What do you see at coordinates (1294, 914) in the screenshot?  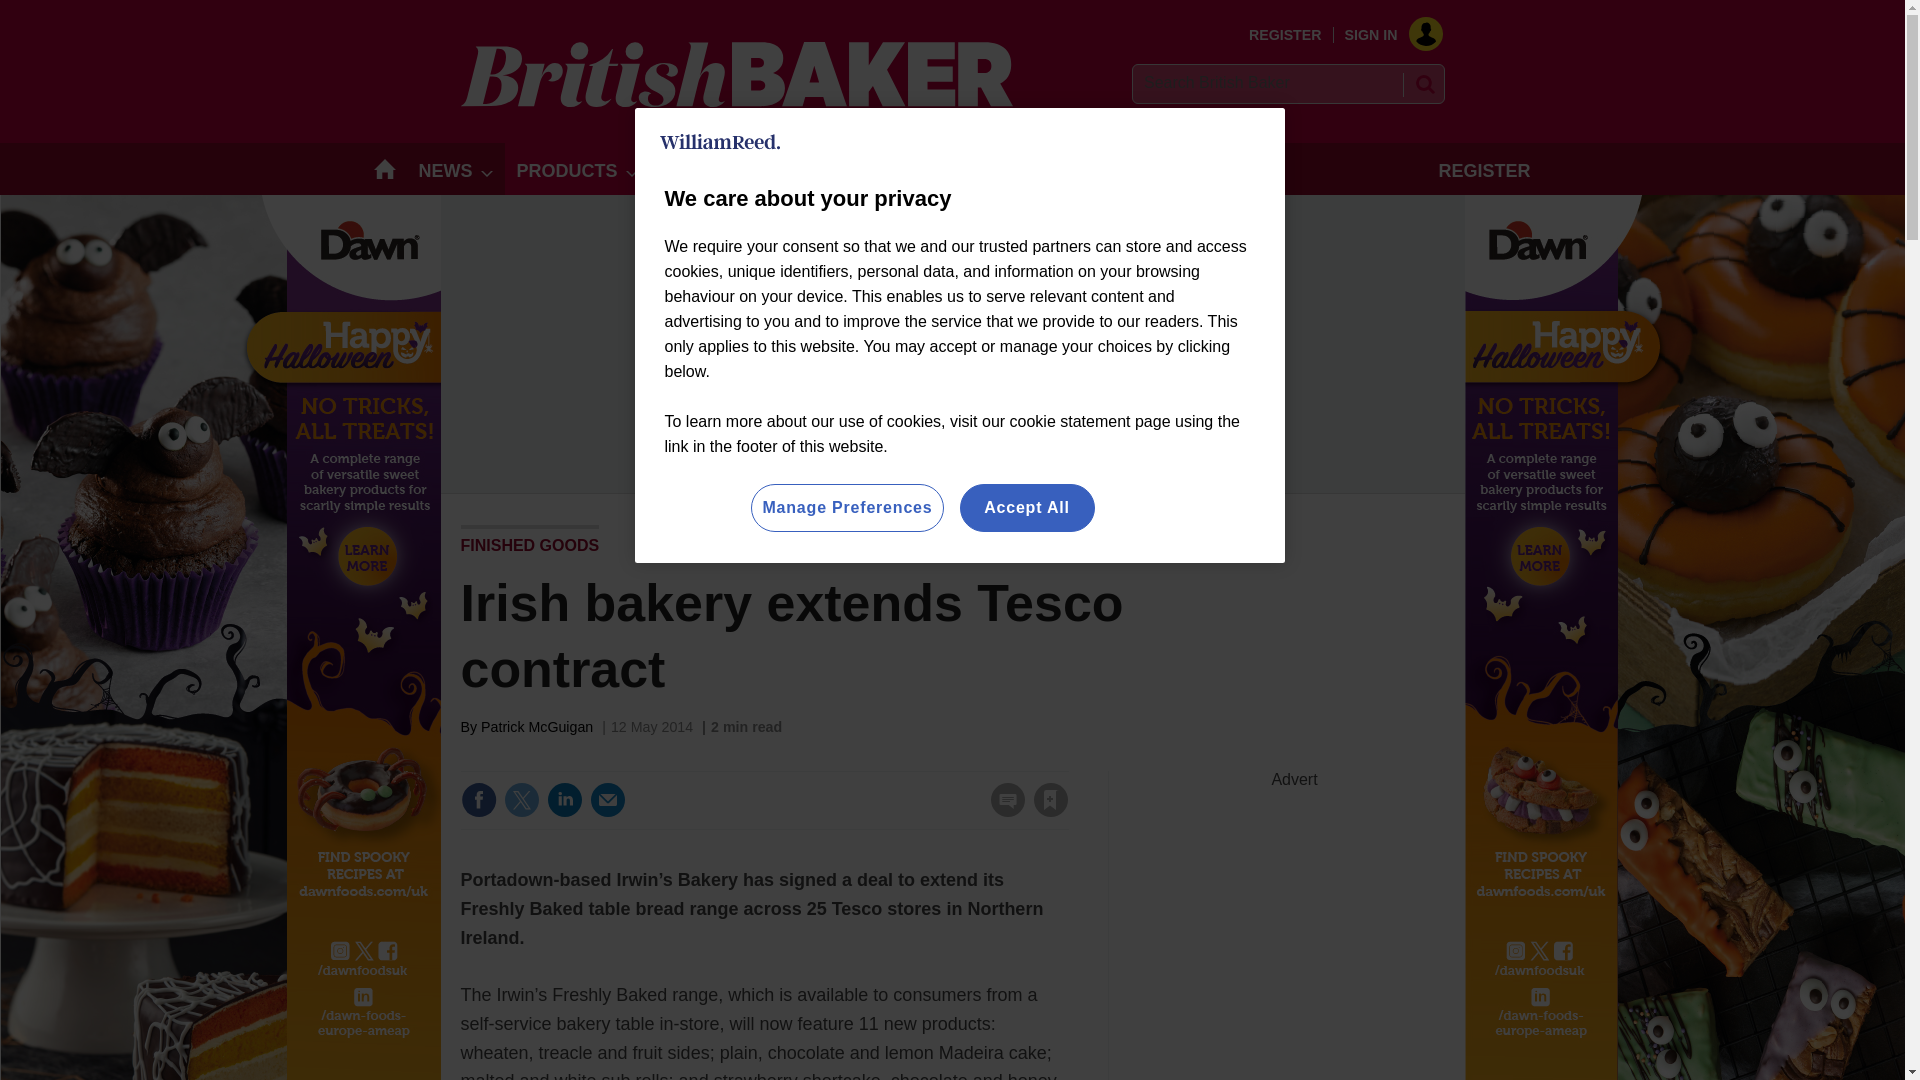 I see `3rd party ad content` at bounding box center [1294, 914].